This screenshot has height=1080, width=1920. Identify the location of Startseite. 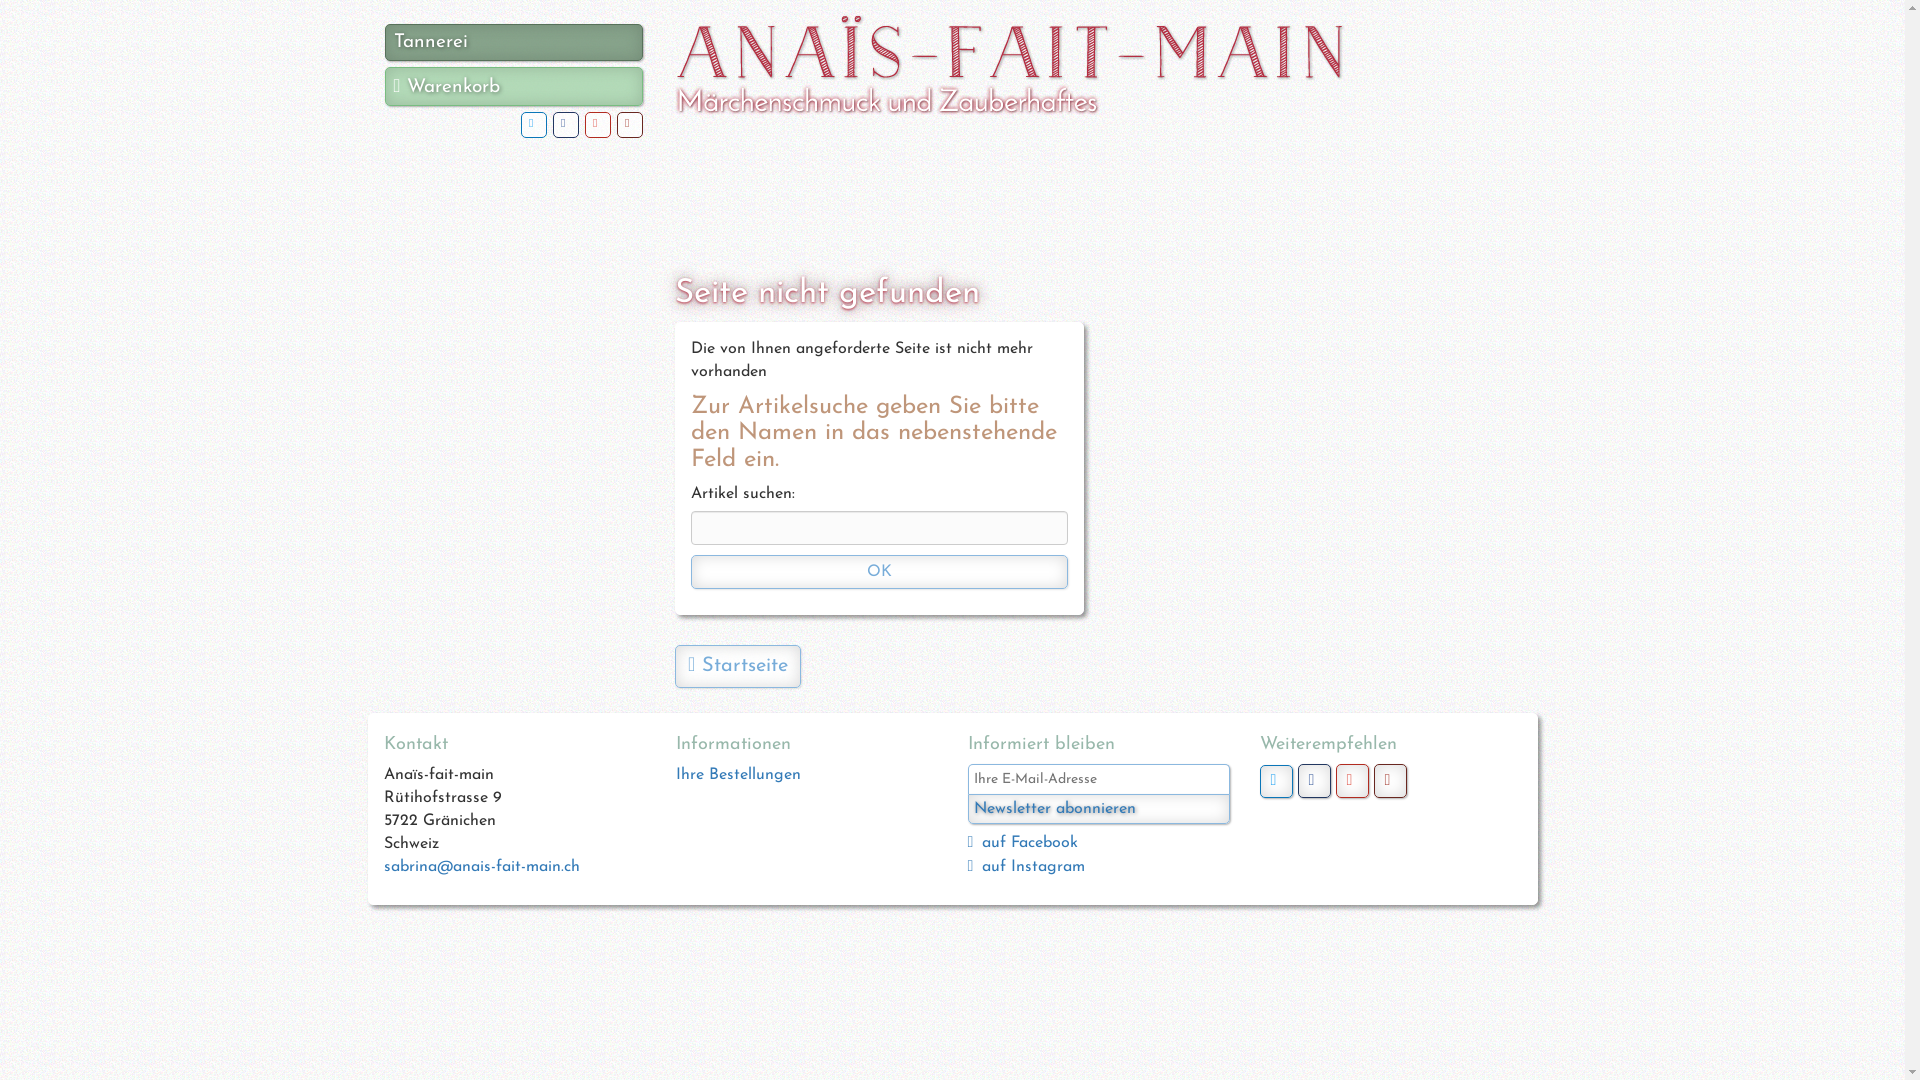
(738, 666).